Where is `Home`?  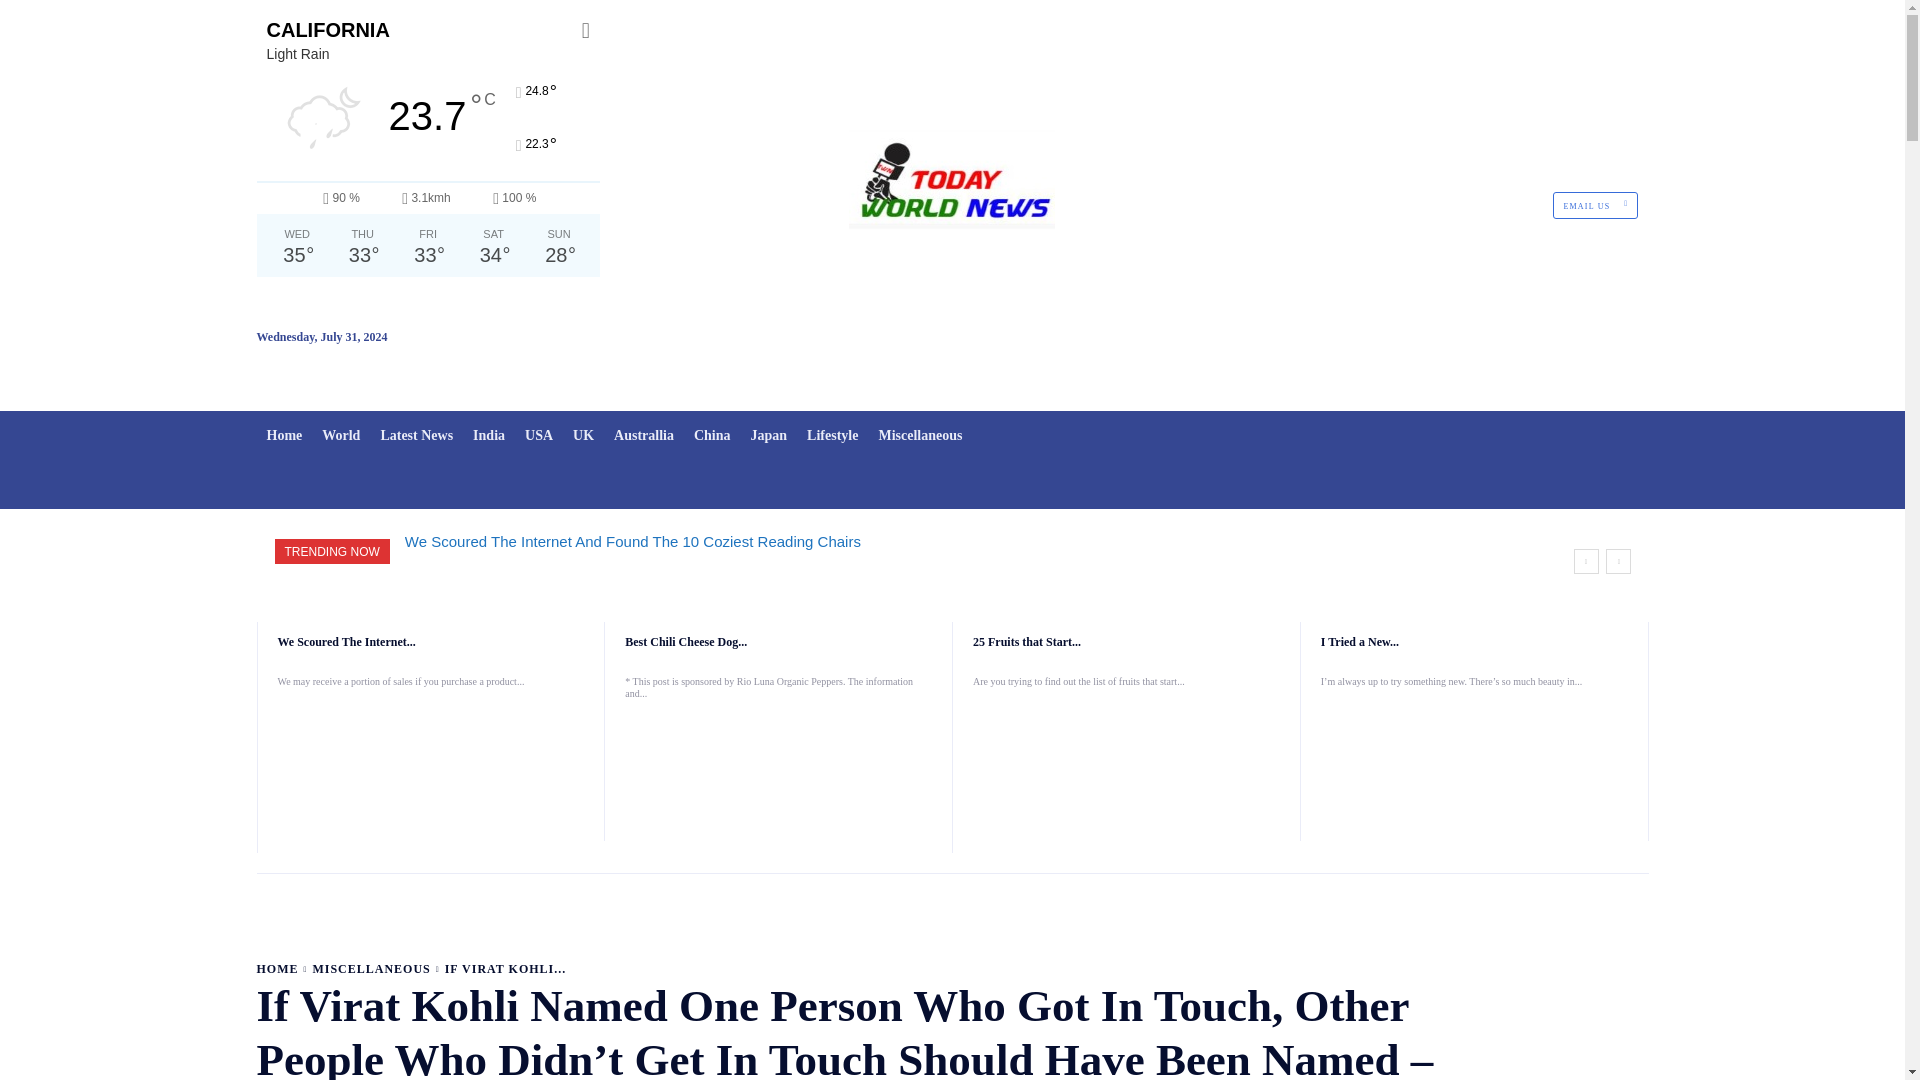
Home is located at coordinates (283, 436).